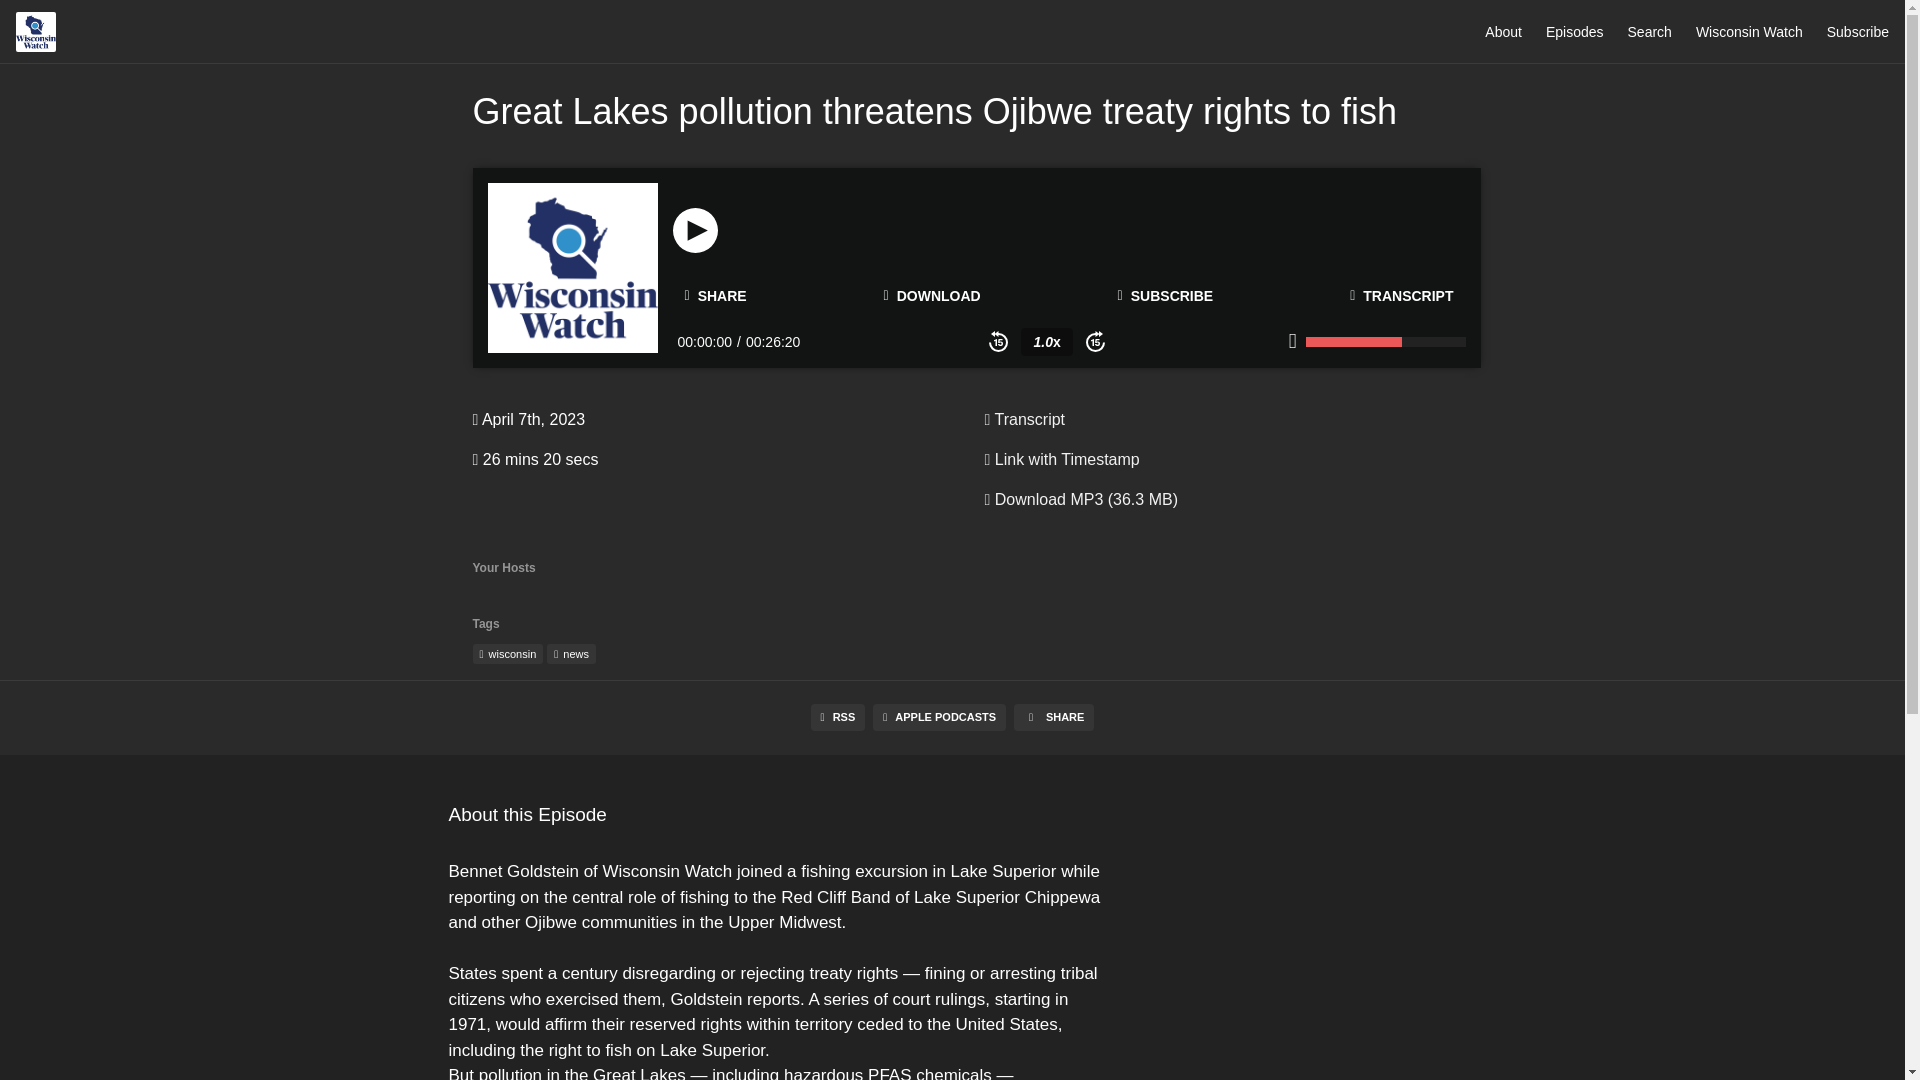 The image size is (1920, 1080). What do you see at coordinates (1024, 419) in the screenshot?
I see `Transcript` at bounding box center [1024, 419].